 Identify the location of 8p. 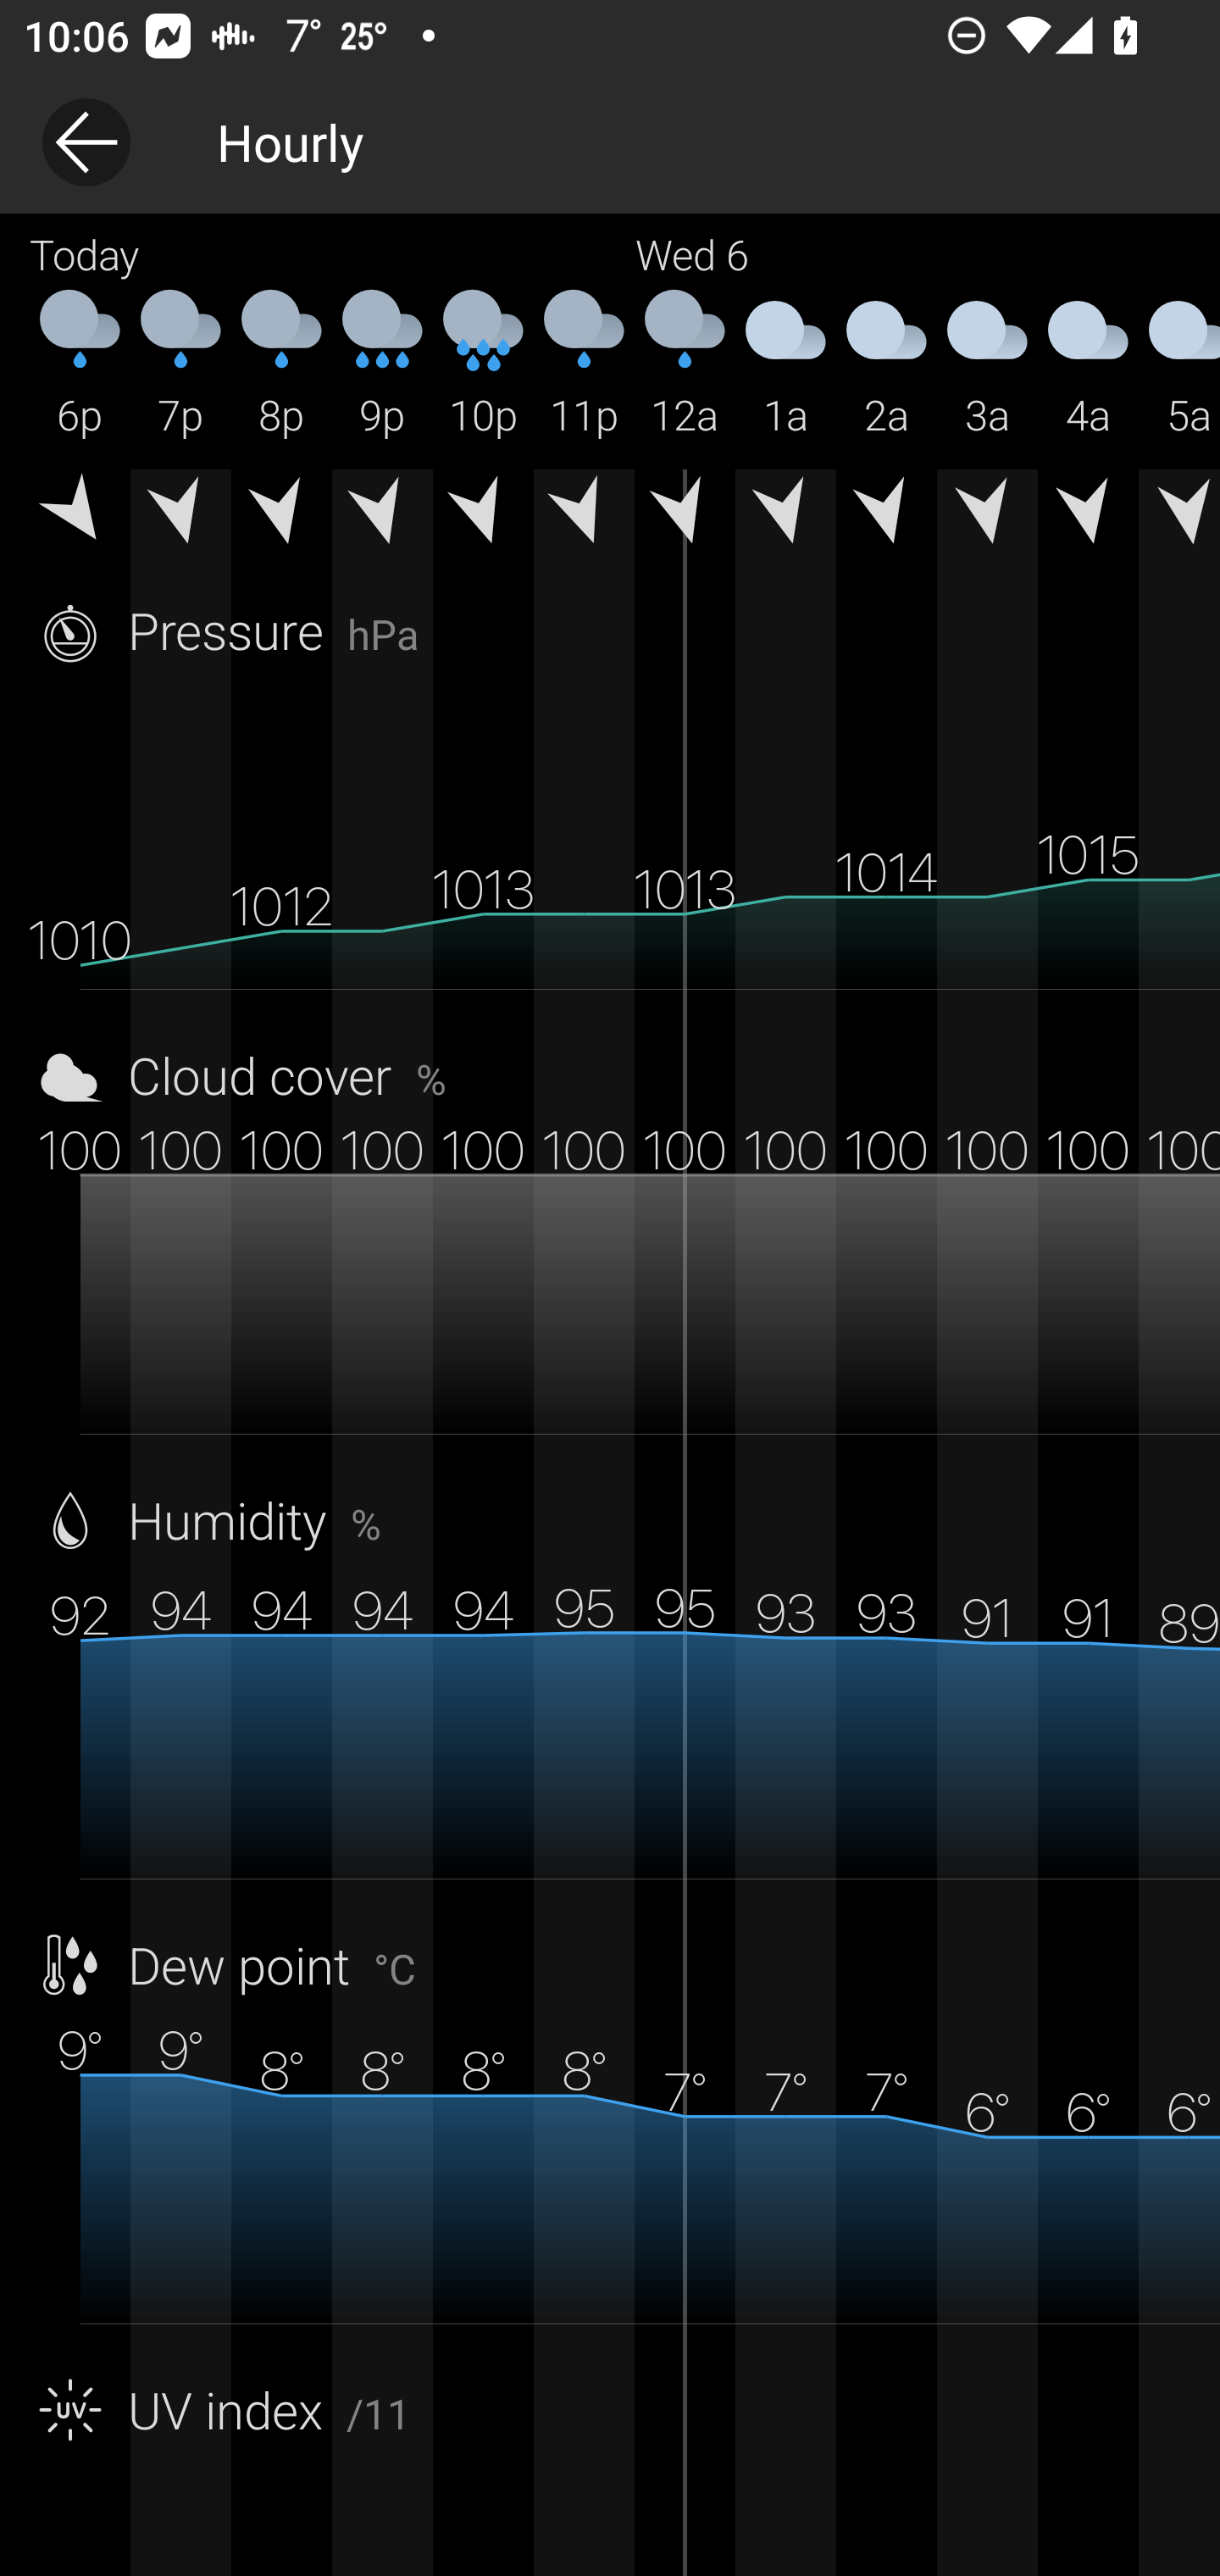
(281, 365).